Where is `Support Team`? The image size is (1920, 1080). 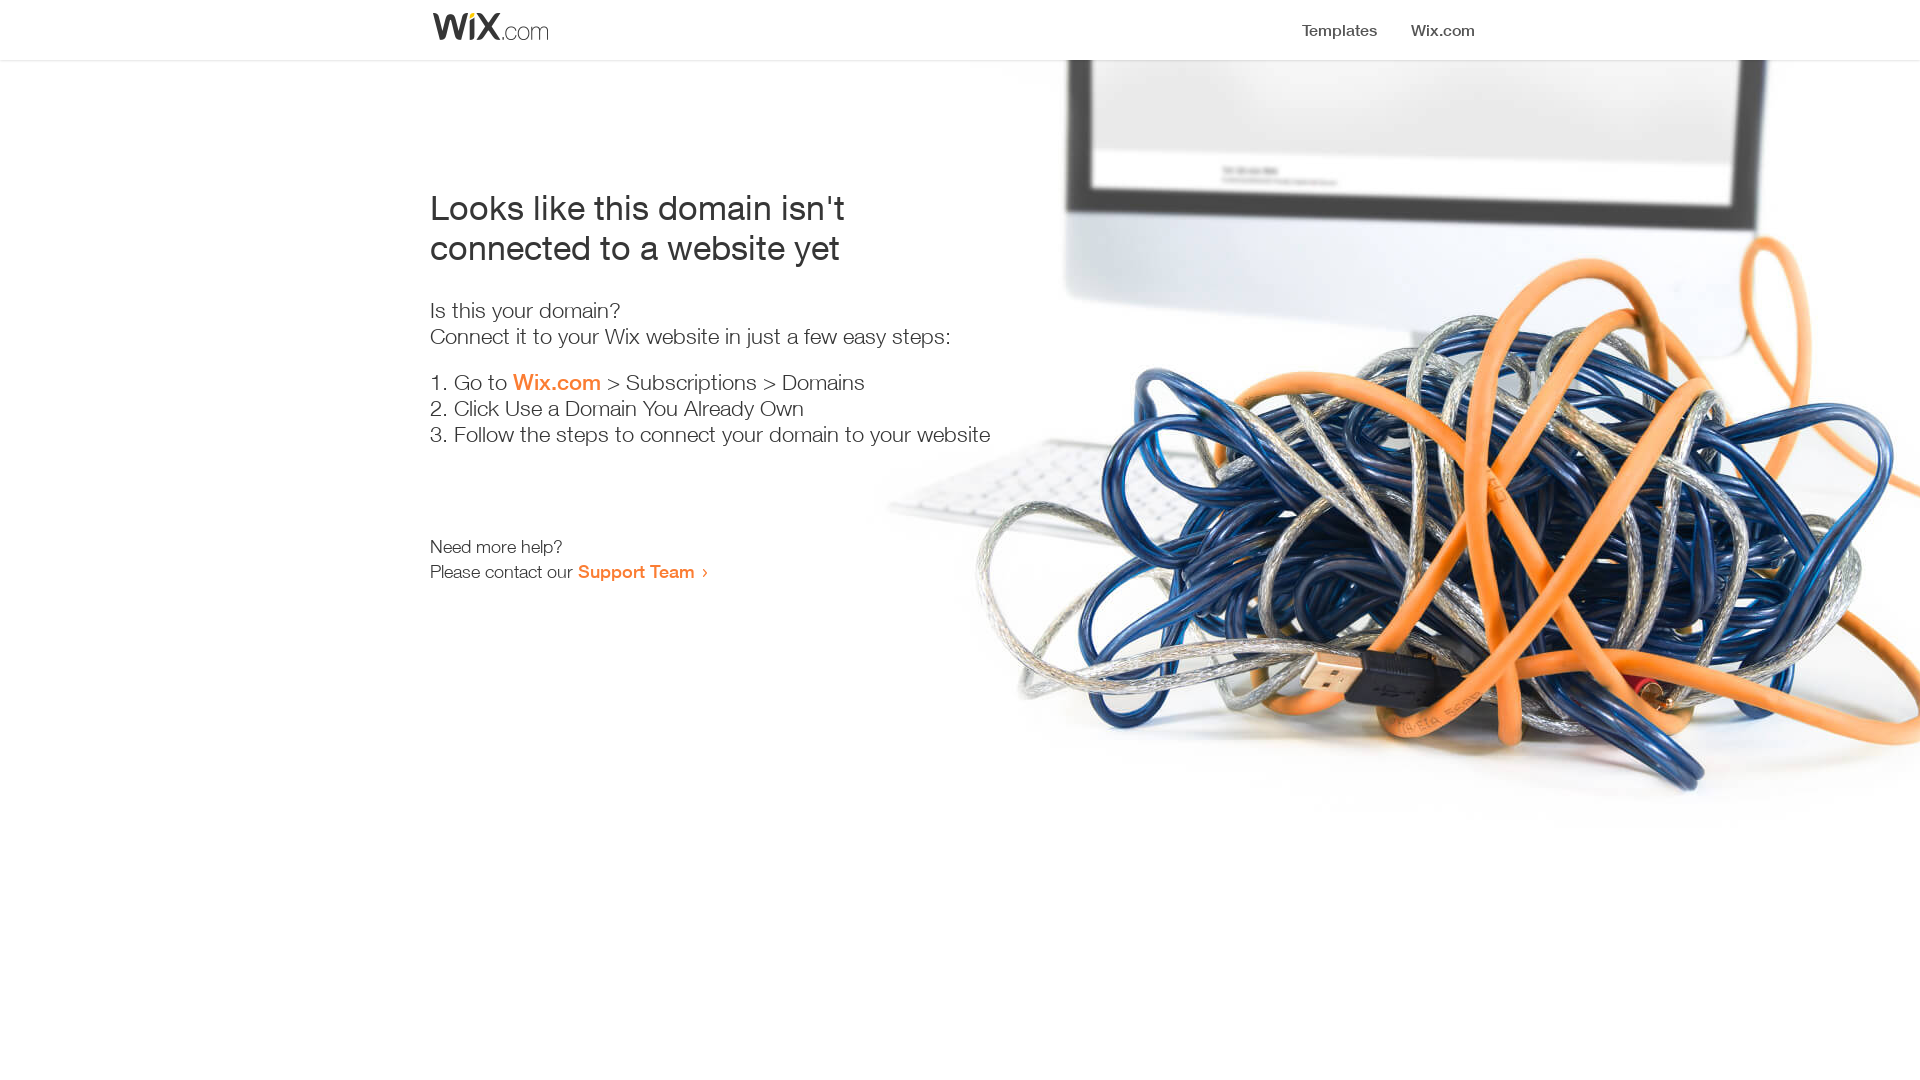 Support Team is located at coordinates (636, 571).